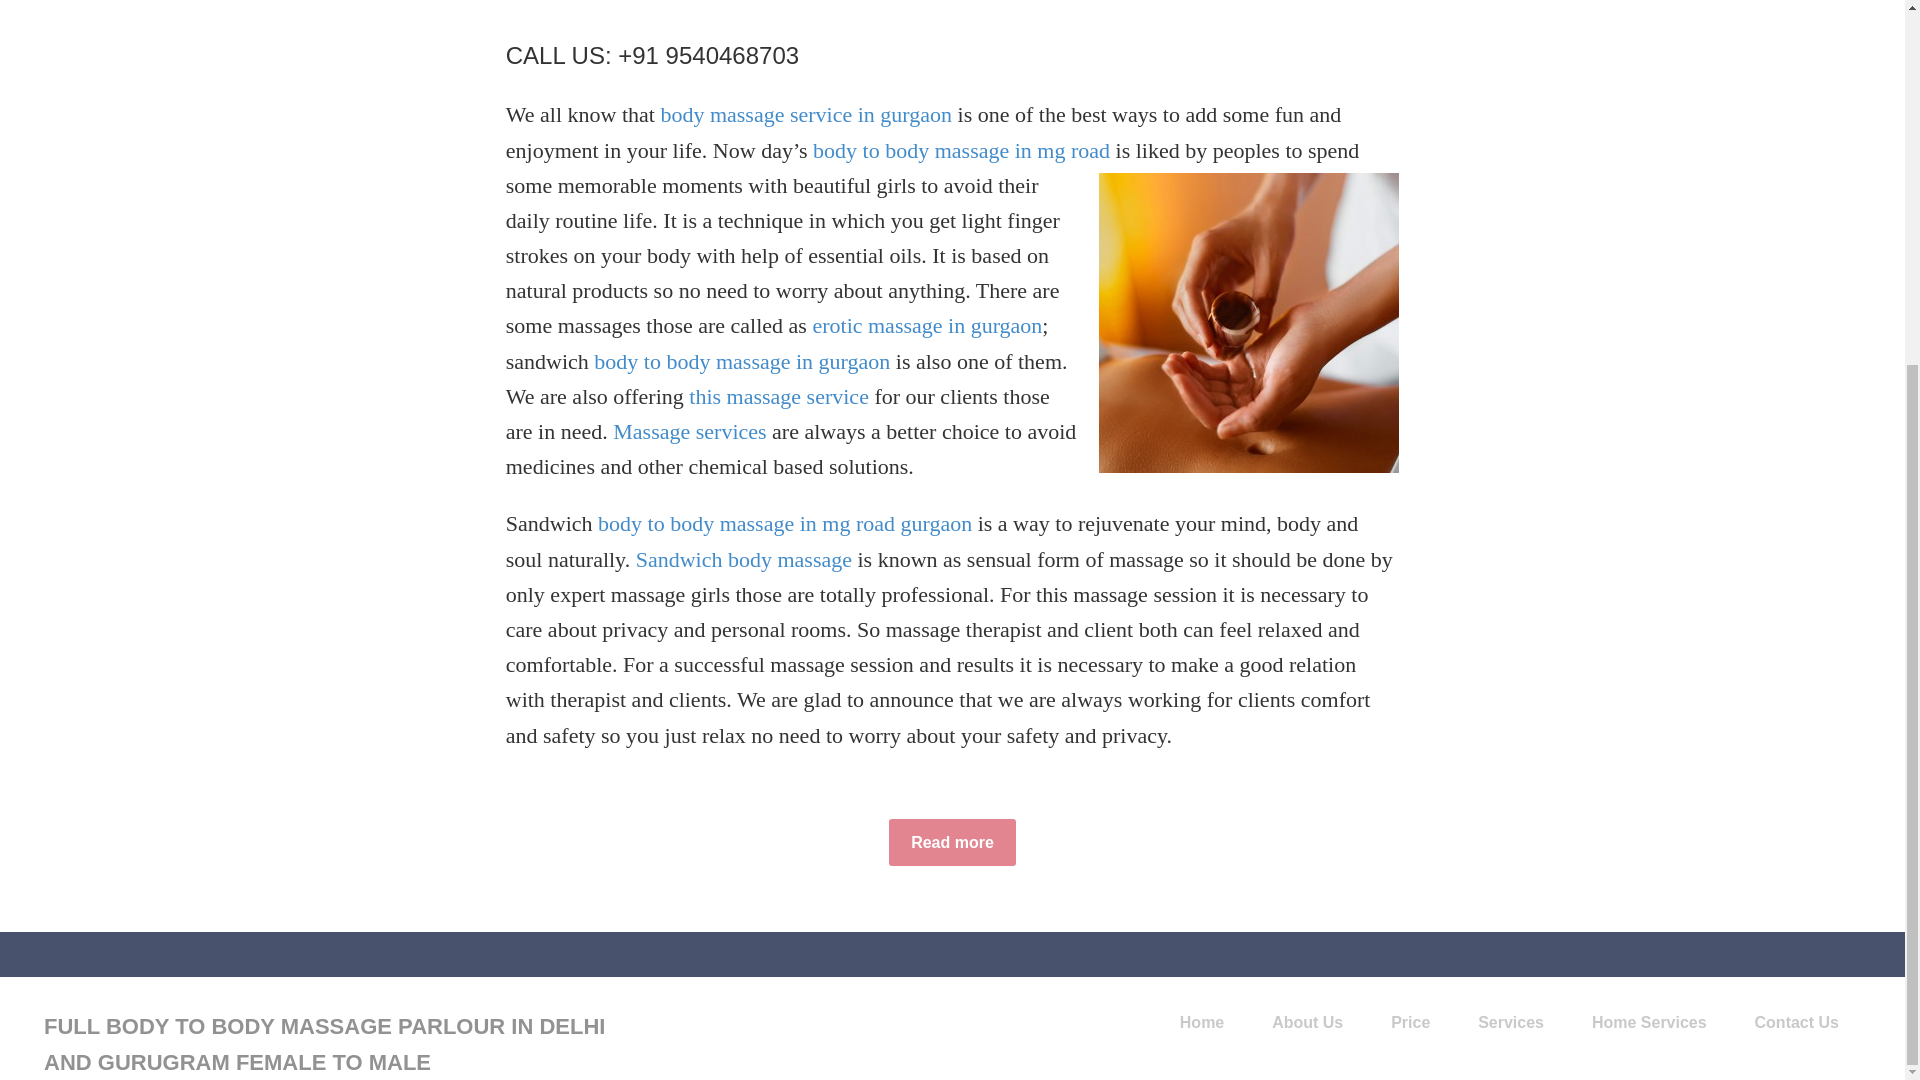 This screenshot has height=1080, width=1920. Describe the element at coordinates (779, 396) in the screenshot. I see `this massage service` at that location.